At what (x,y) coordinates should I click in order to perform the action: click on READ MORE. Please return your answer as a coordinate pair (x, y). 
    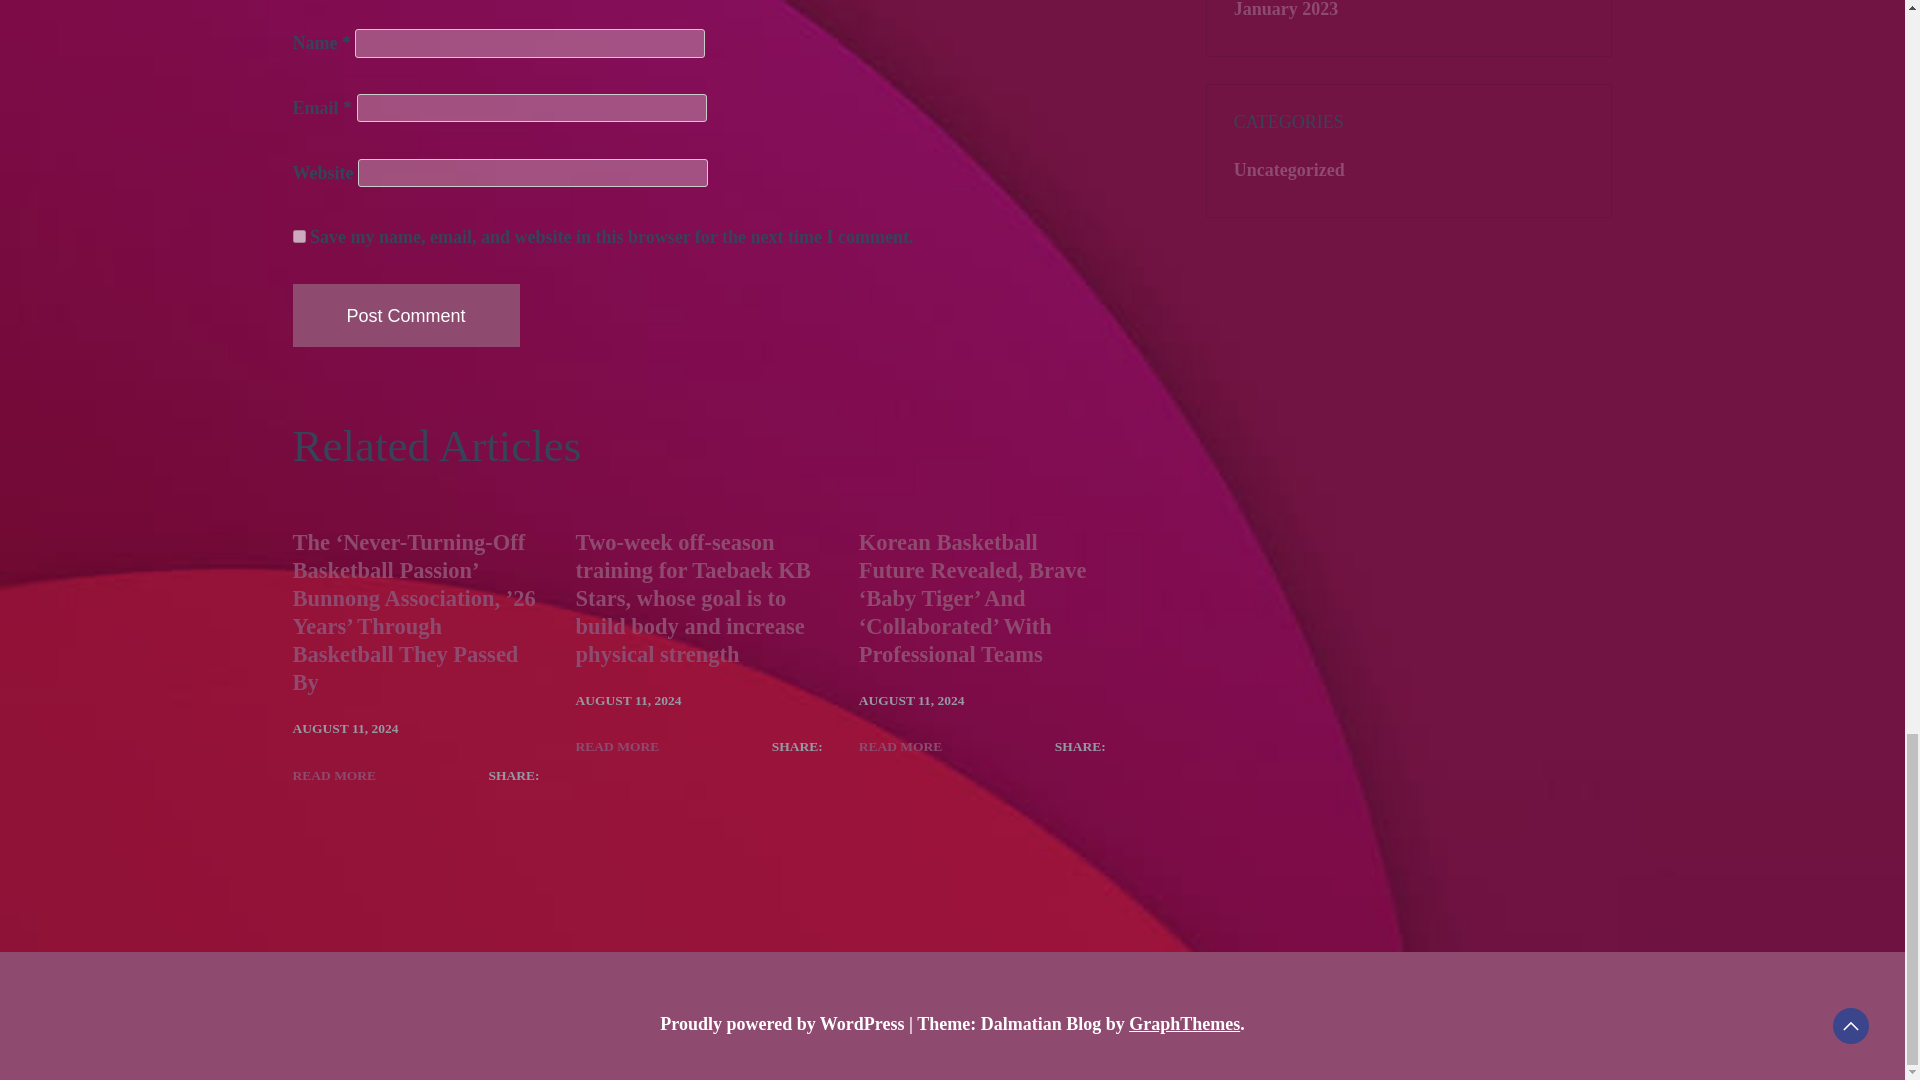
    Looking at the image, I should click on (618, 747).